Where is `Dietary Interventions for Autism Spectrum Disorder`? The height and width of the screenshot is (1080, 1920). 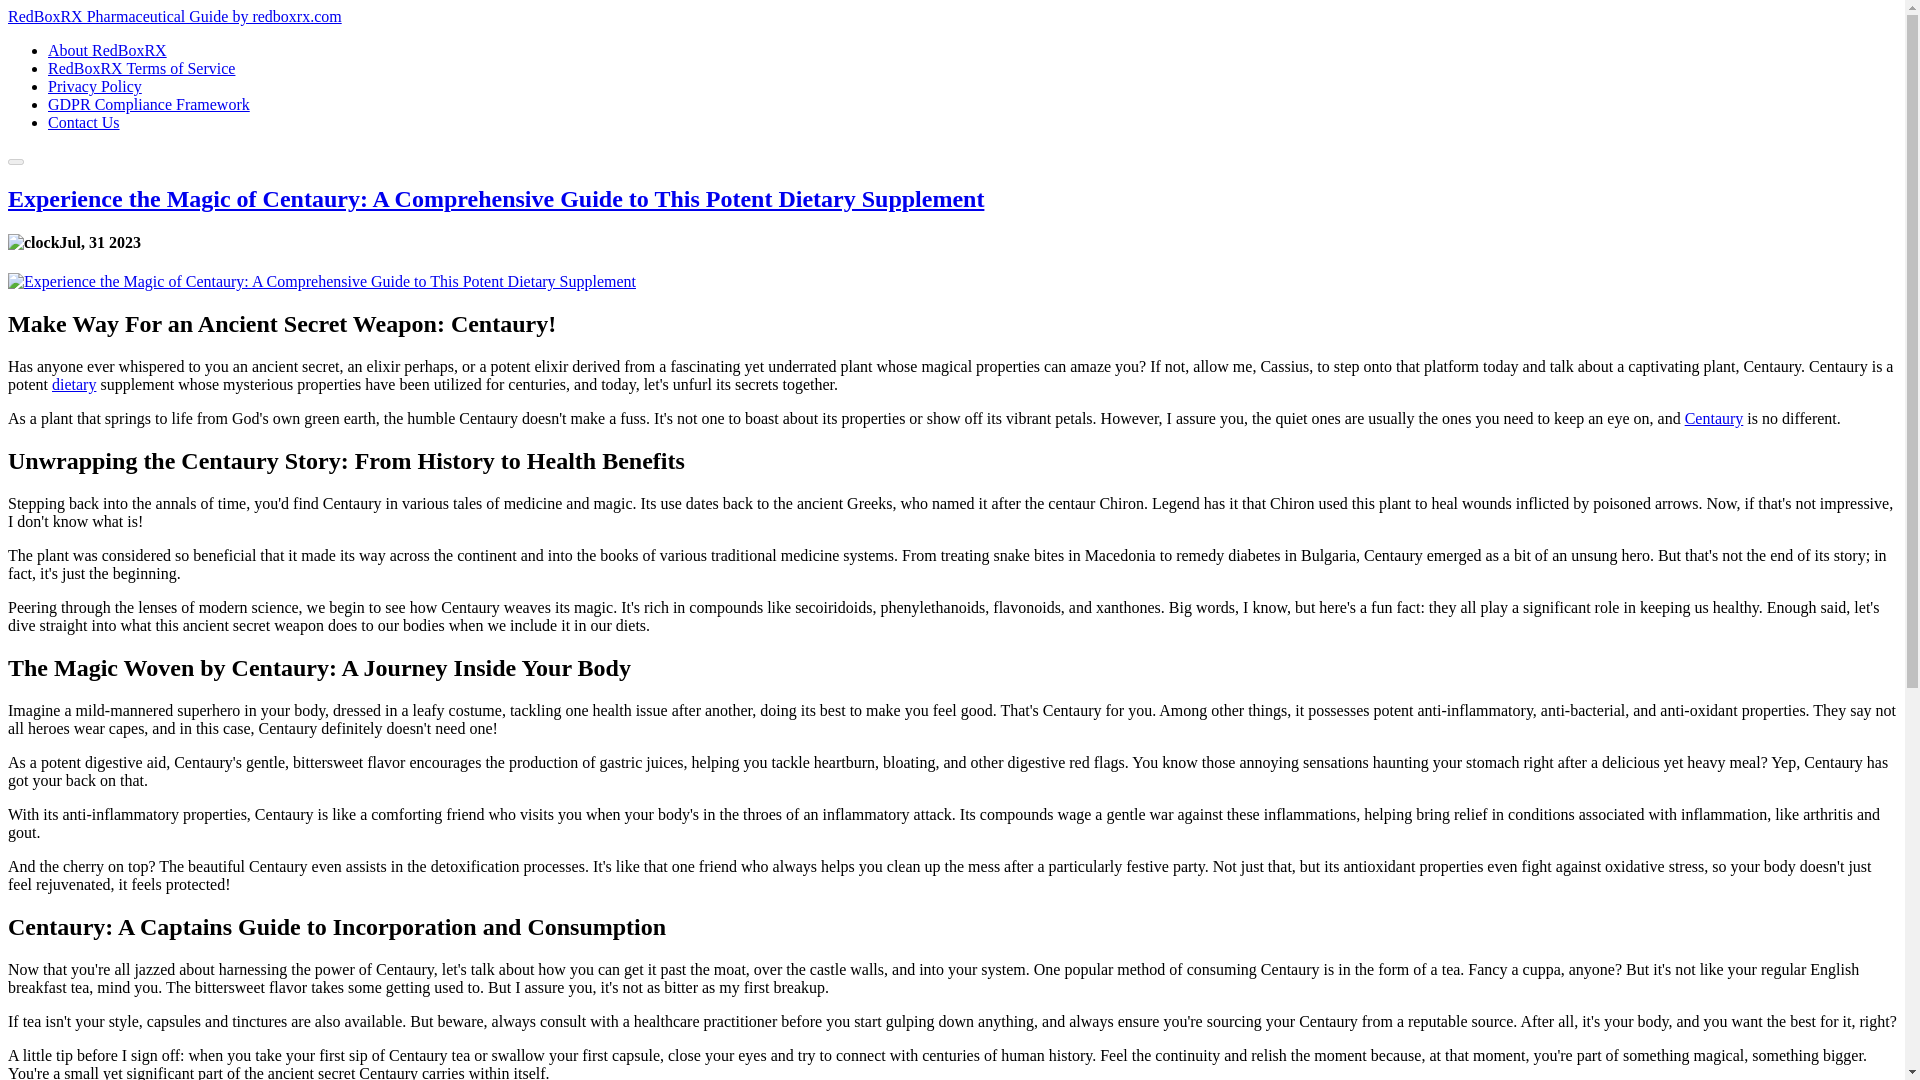 Dietary Interventions for Autism Spectrum Disorder is located at coordinates (74, 384).